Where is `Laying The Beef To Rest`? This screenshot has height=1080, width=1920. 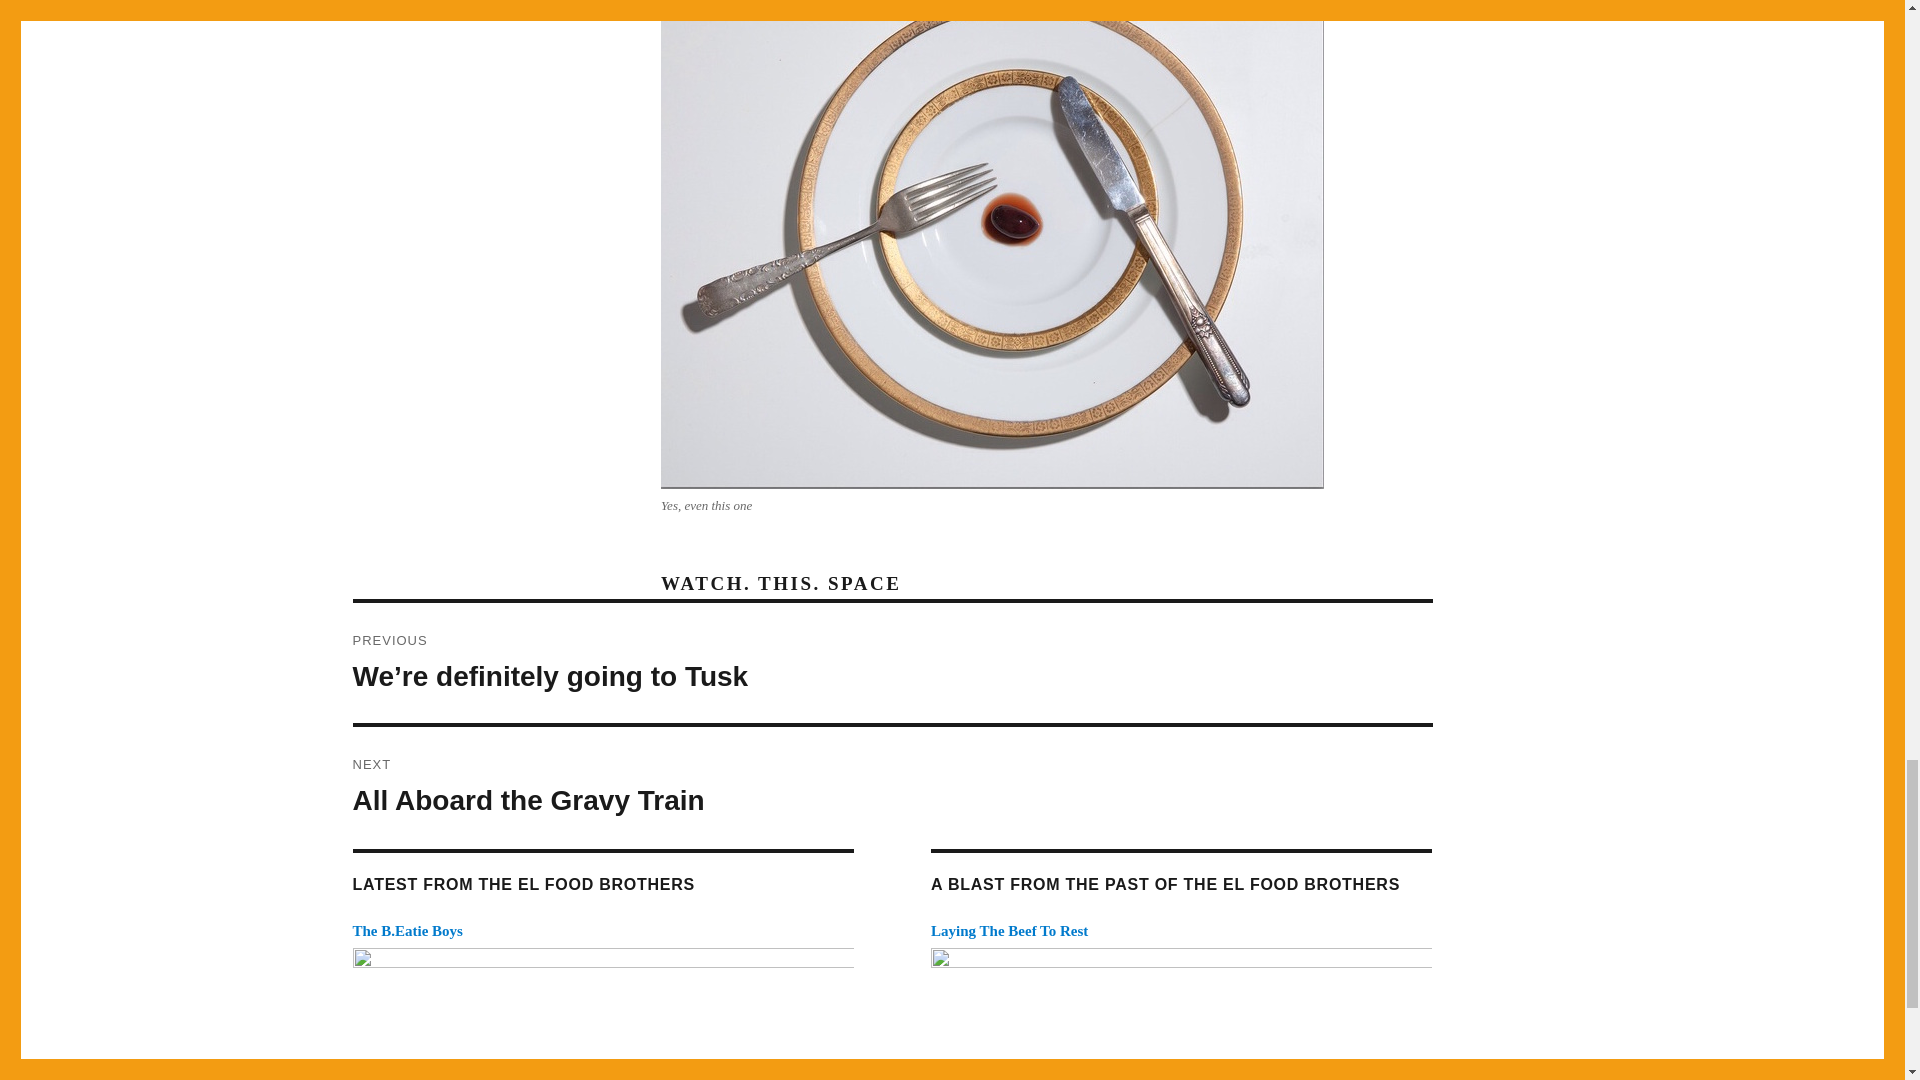 Laying The Beef To Rest is located at coordinates (406, 930).